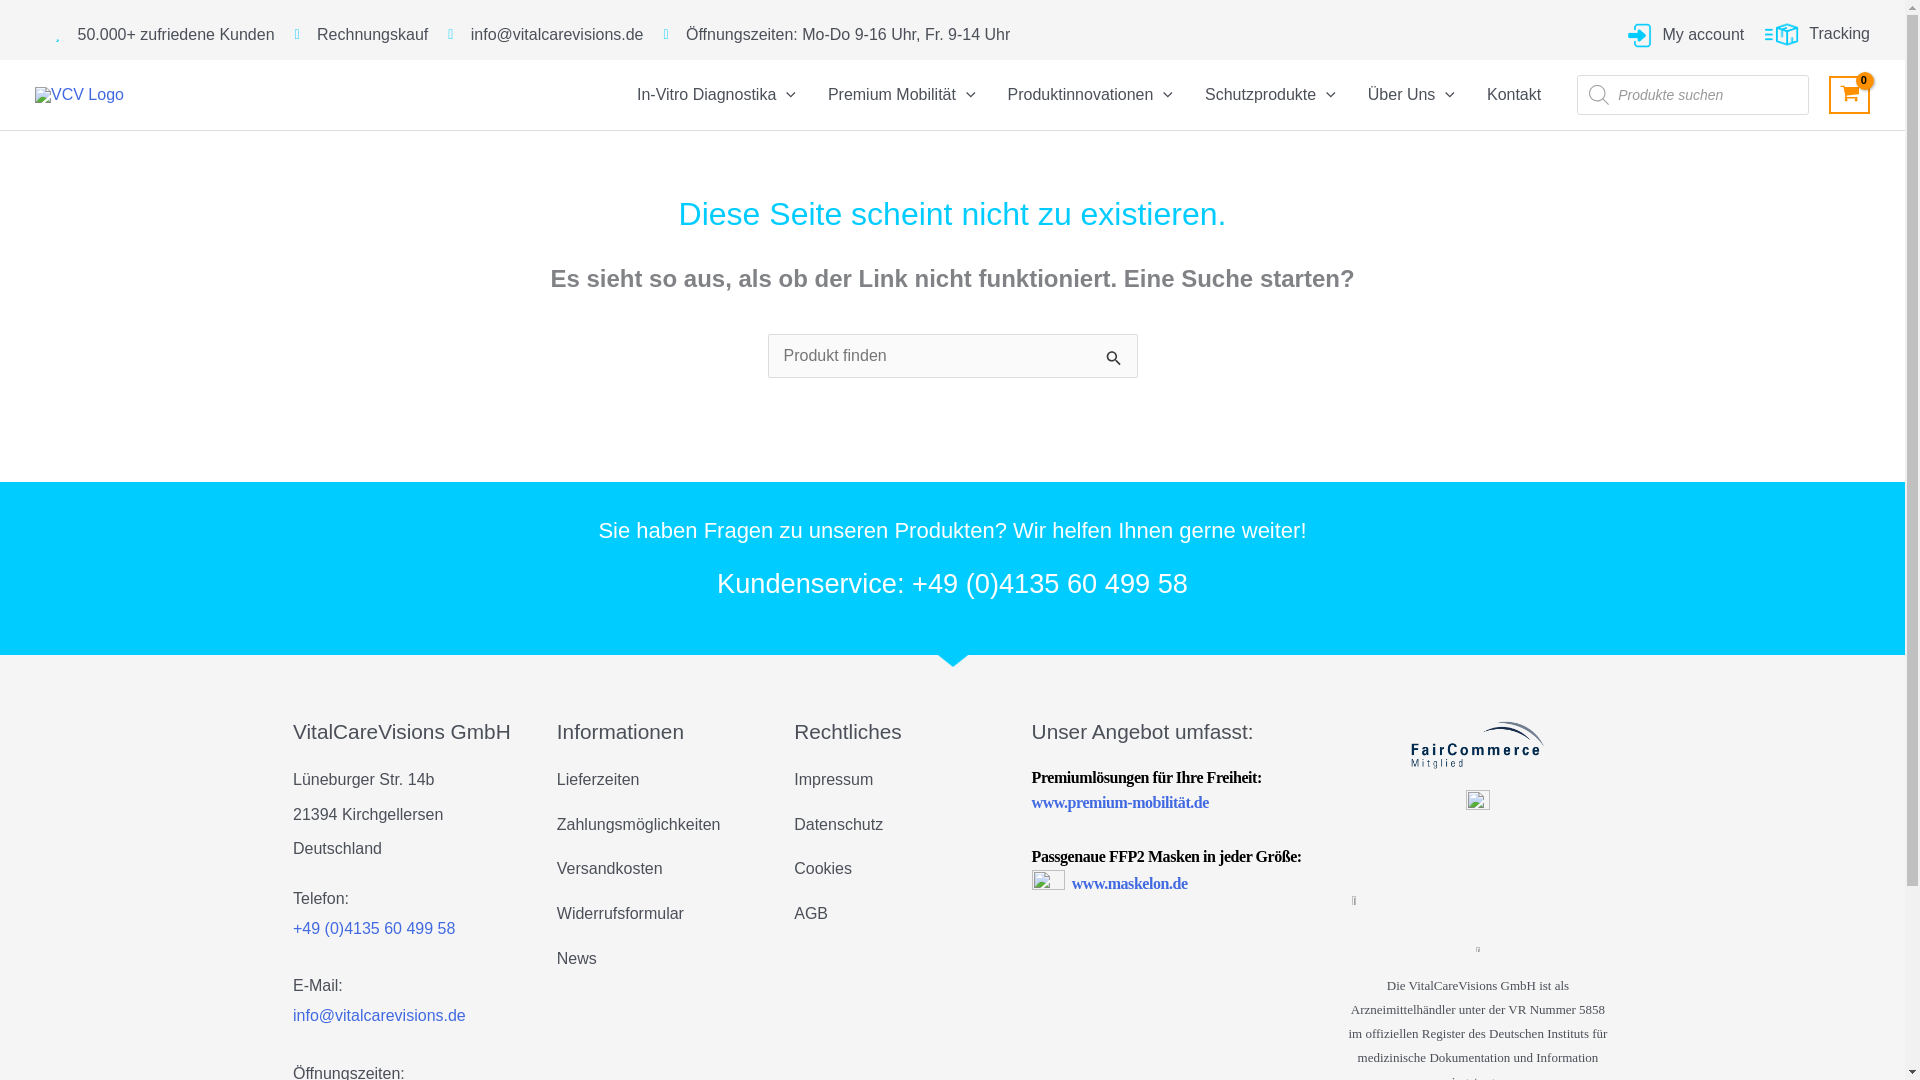  I want to click on In-Vitro Diagnostika, so click(716, 94).